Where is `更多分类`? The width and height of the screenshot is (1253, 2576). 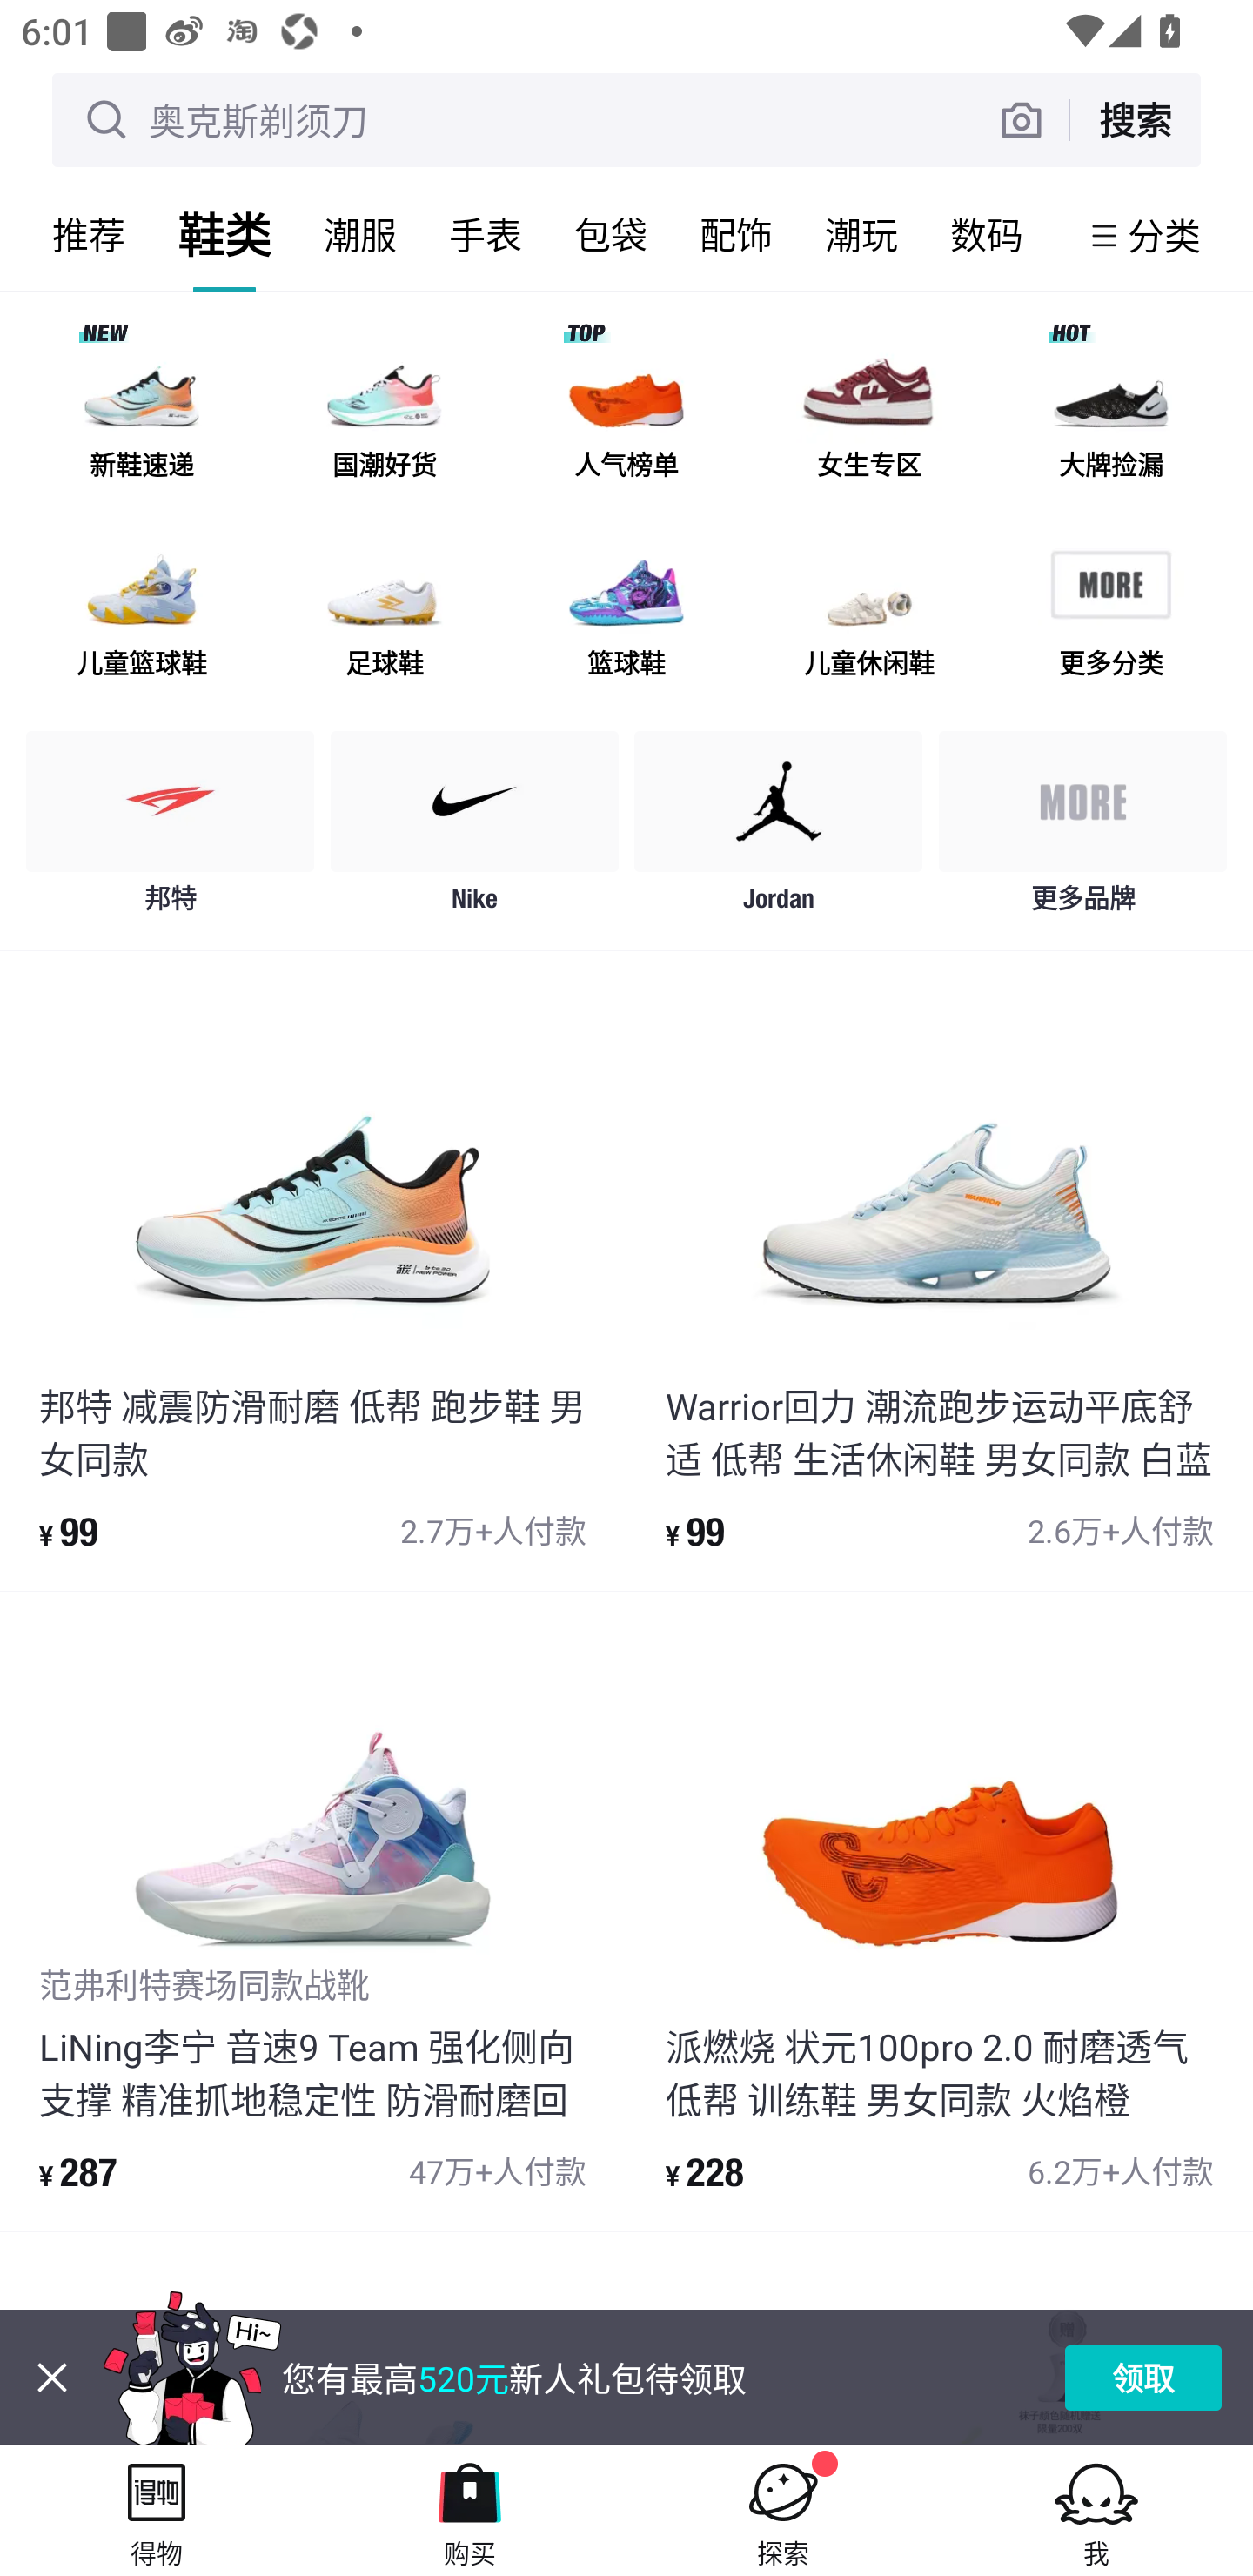 更多分类 is located at coordinates (1110, 611).